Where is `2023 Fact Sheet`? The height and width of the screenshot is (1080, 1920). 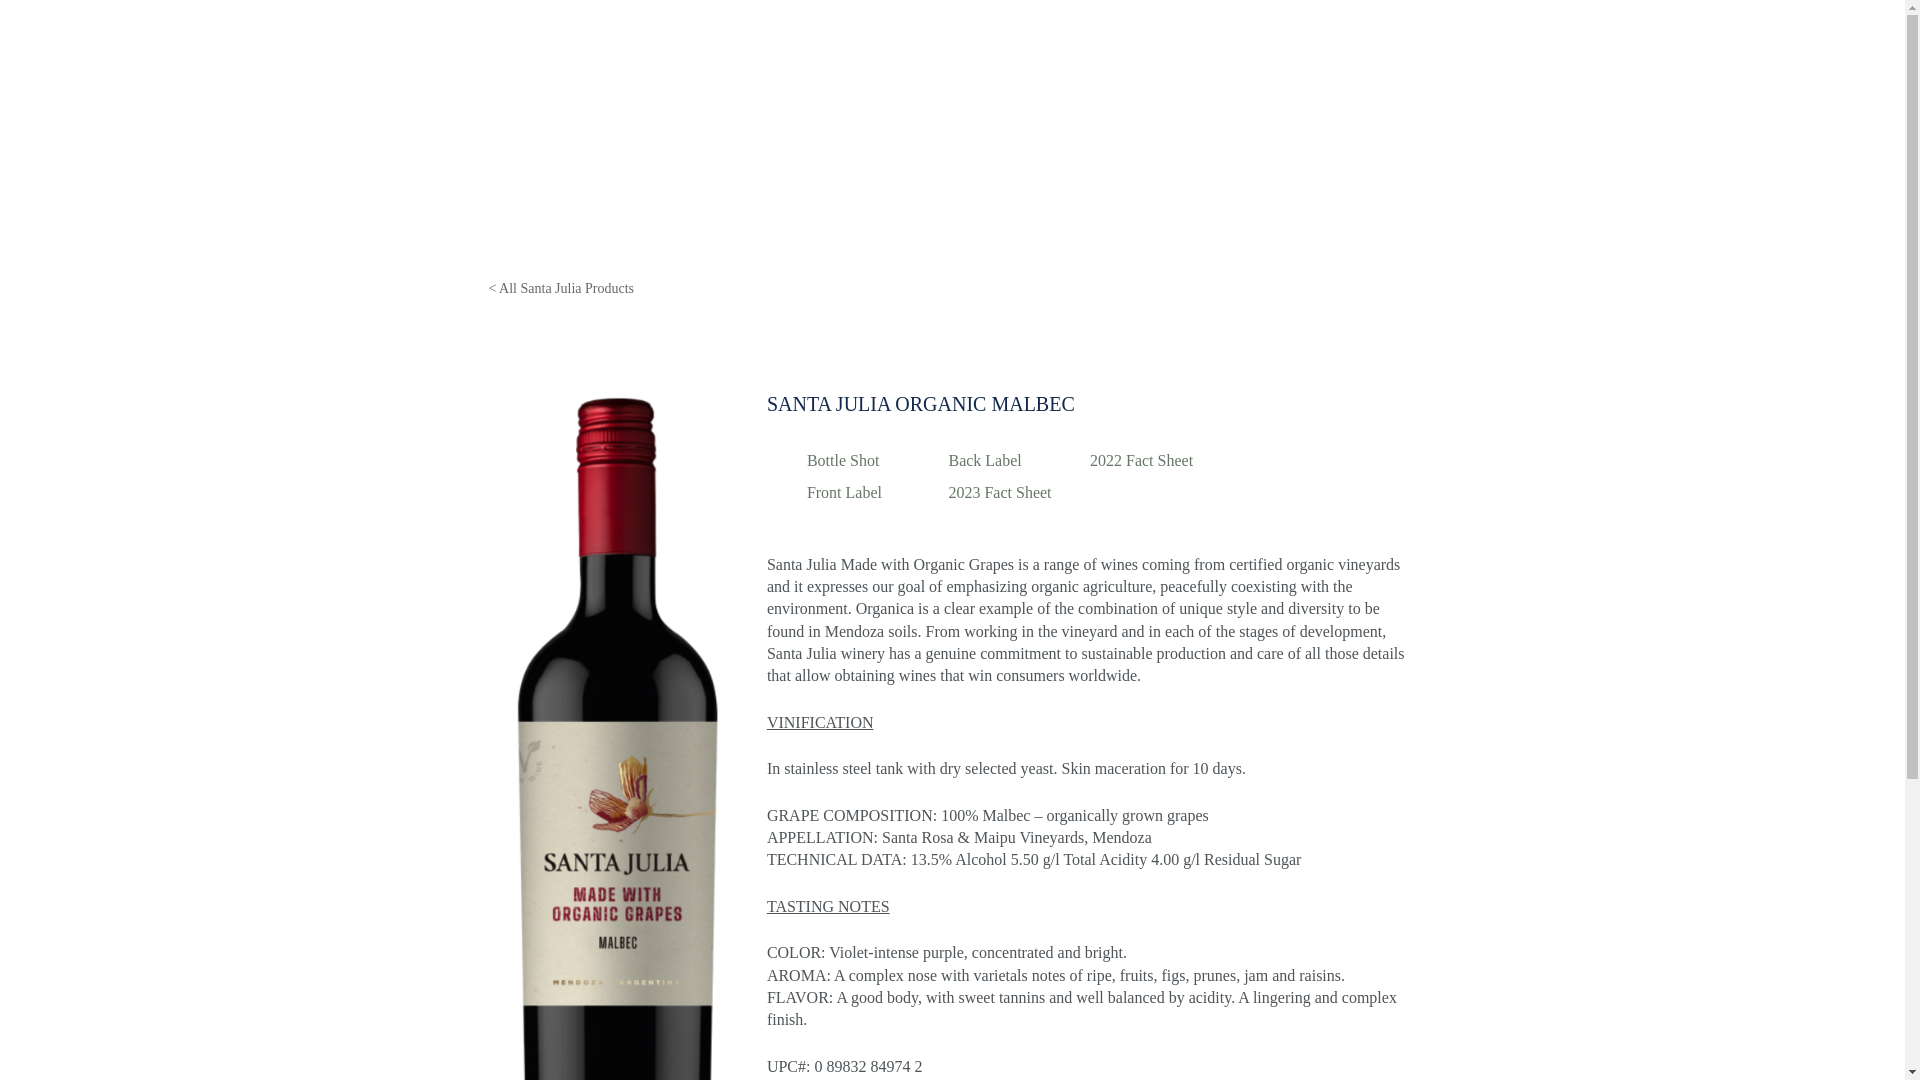
2023 Fact Sheet is located at coordinates (1014, 492).